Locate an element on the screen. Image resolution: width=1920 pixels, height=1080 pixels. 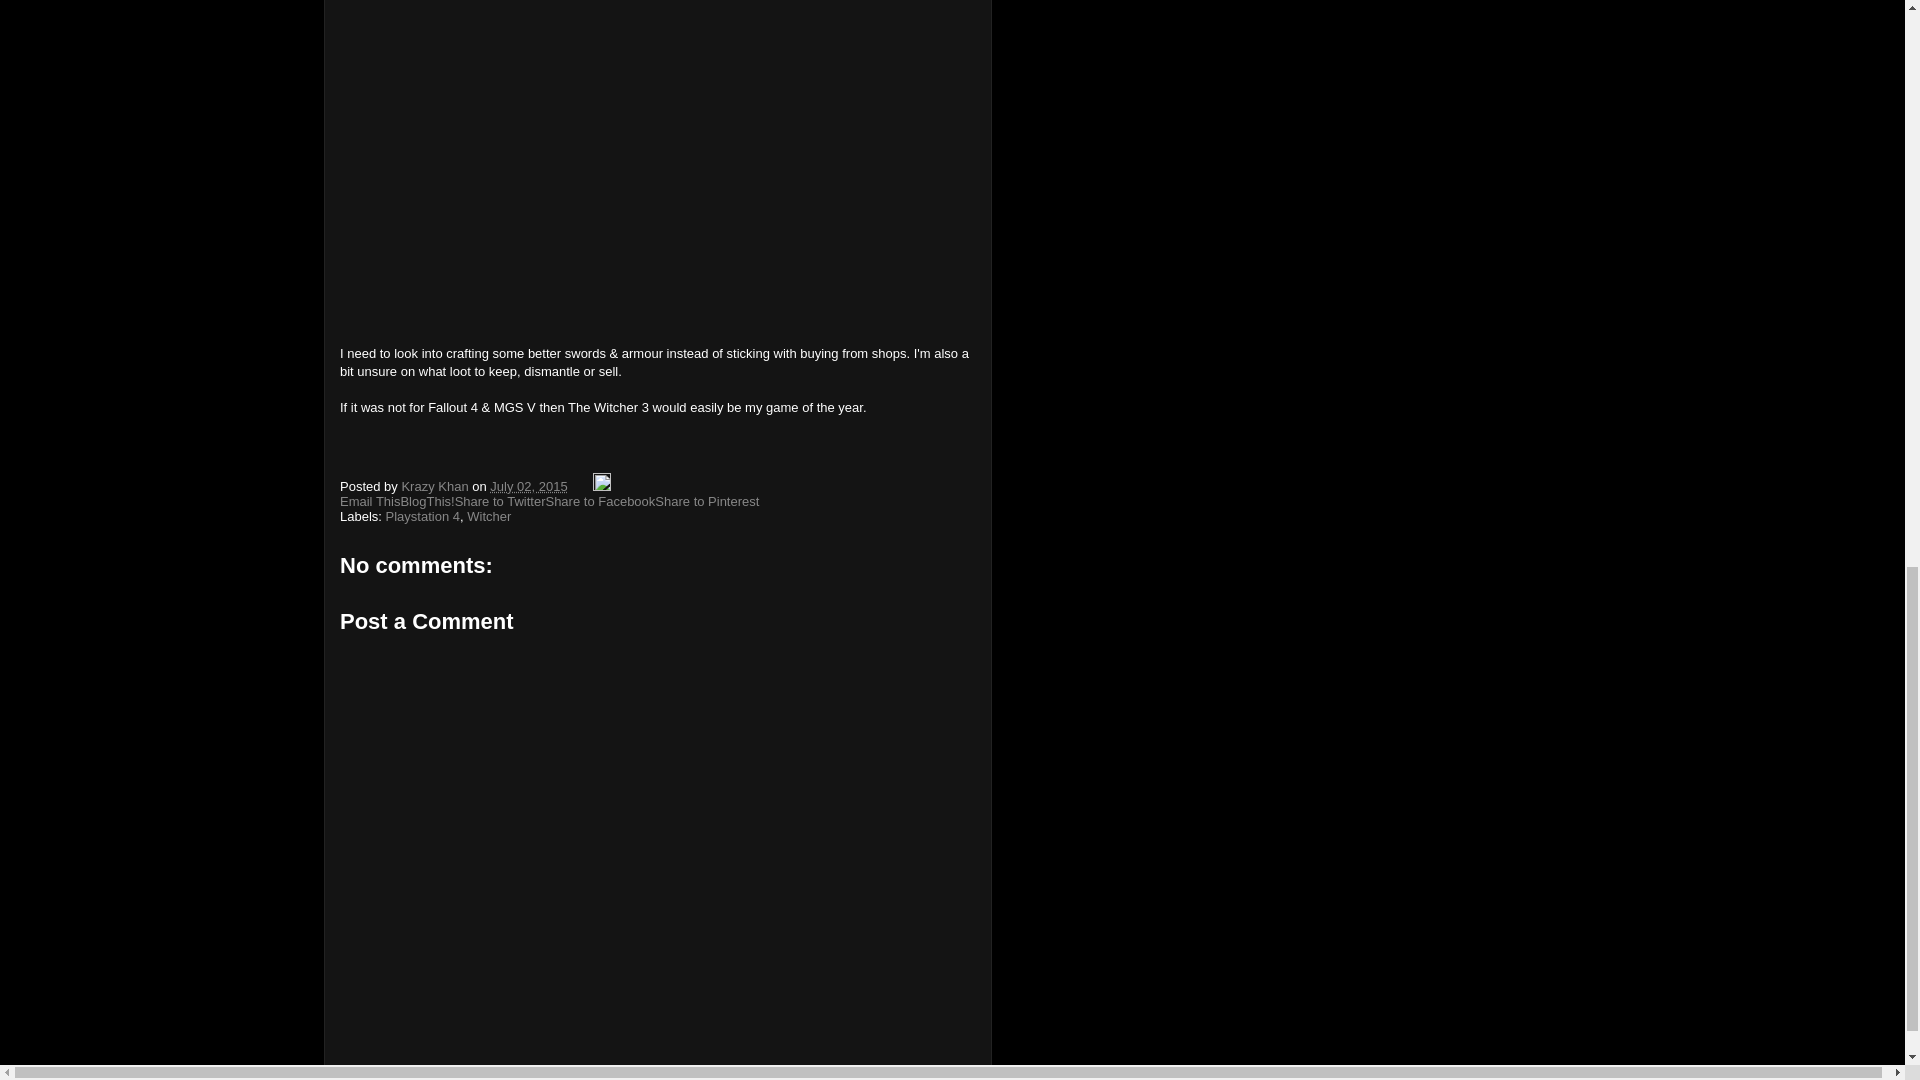
BlogThis! is located at coordinates (426, 500).